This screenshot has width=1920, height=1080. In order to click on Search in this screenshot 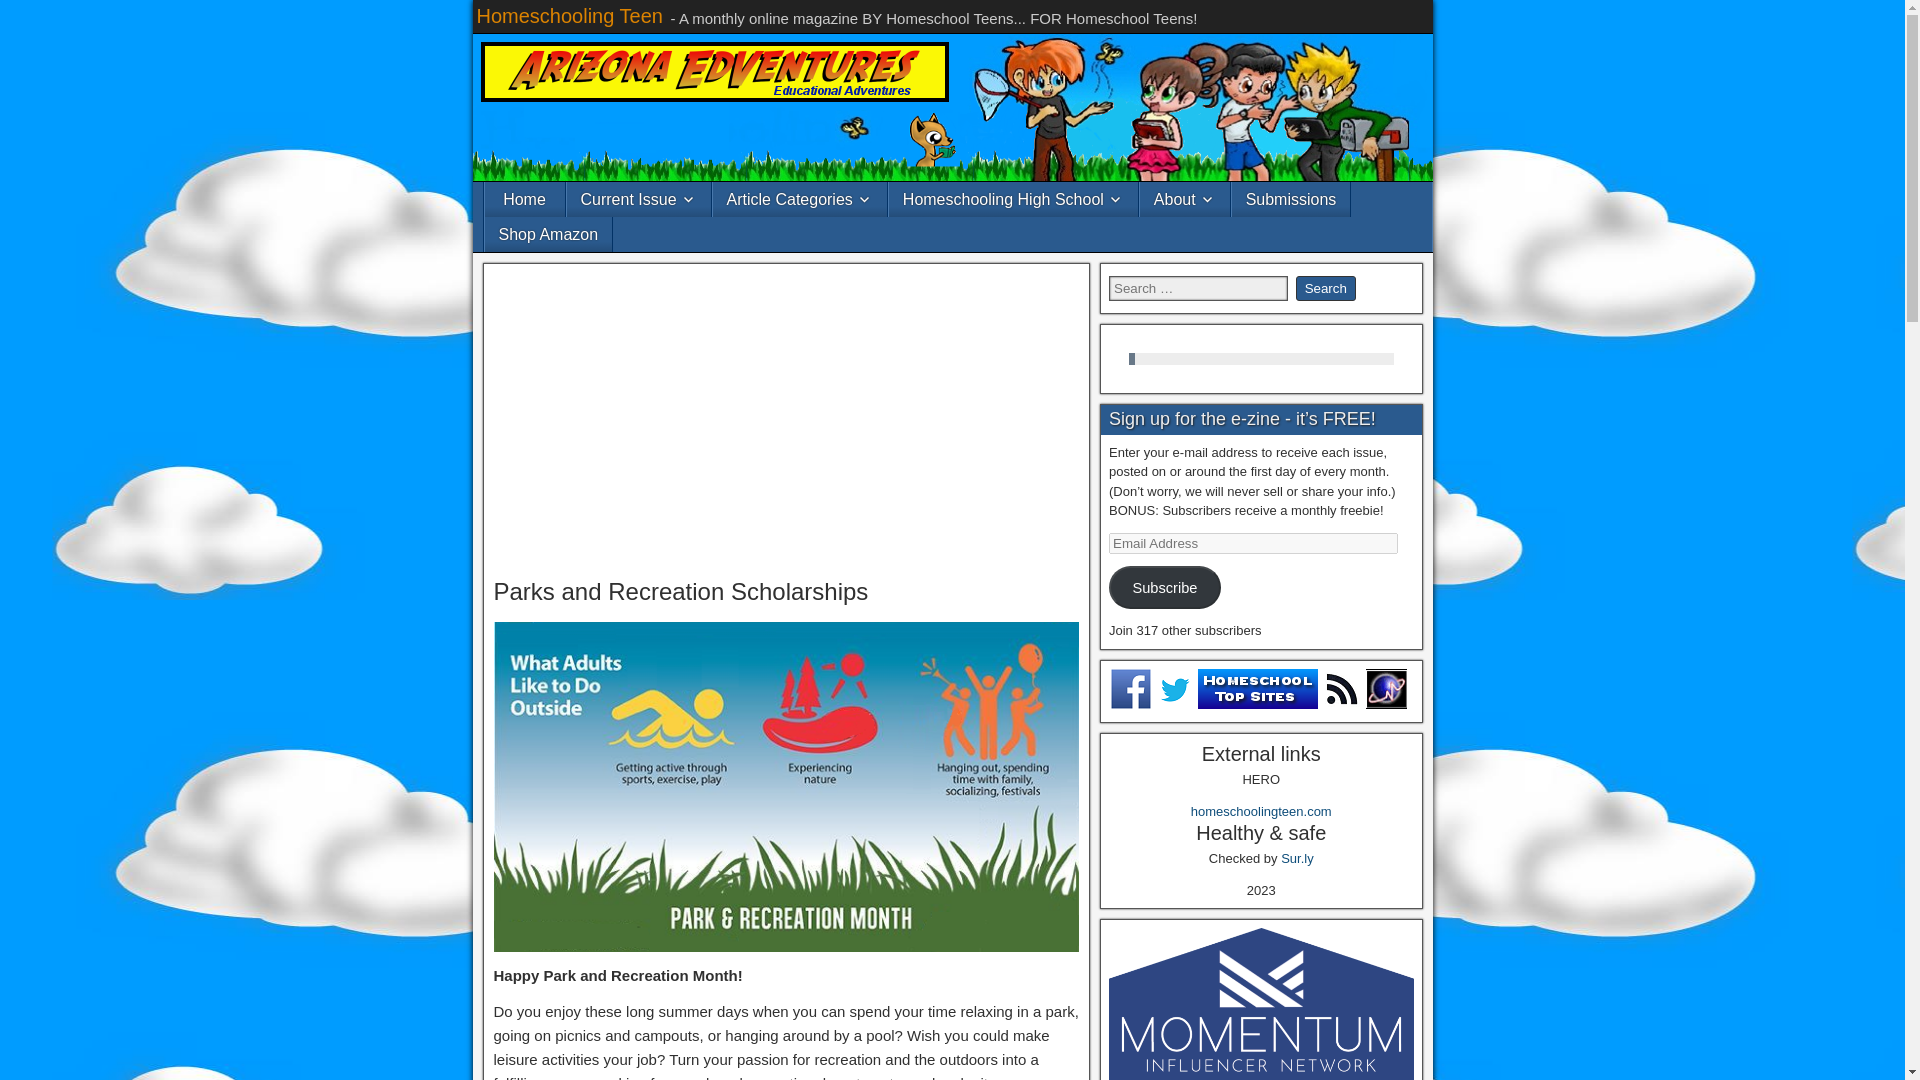, I will do `click(1326, 288)`.